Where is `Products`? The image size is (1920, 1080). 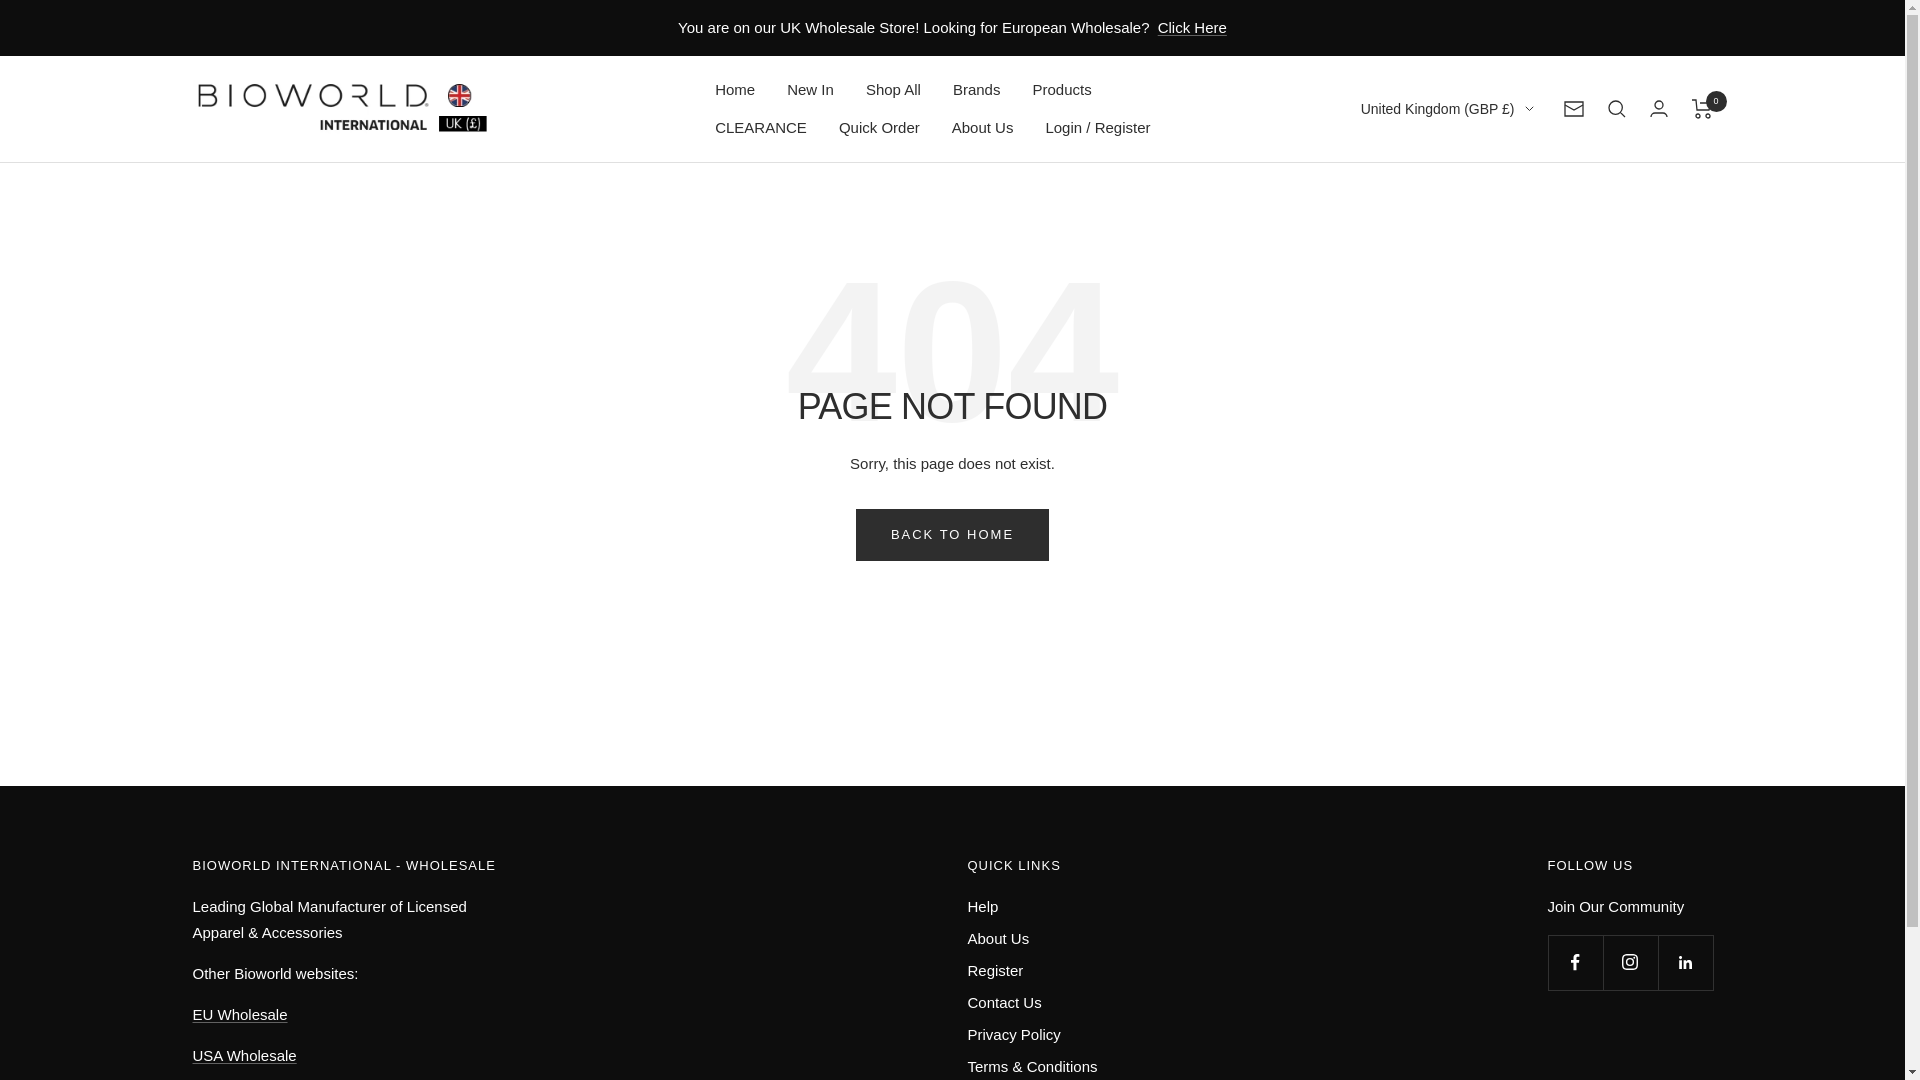 Products is located at coordinates (1061, 89).